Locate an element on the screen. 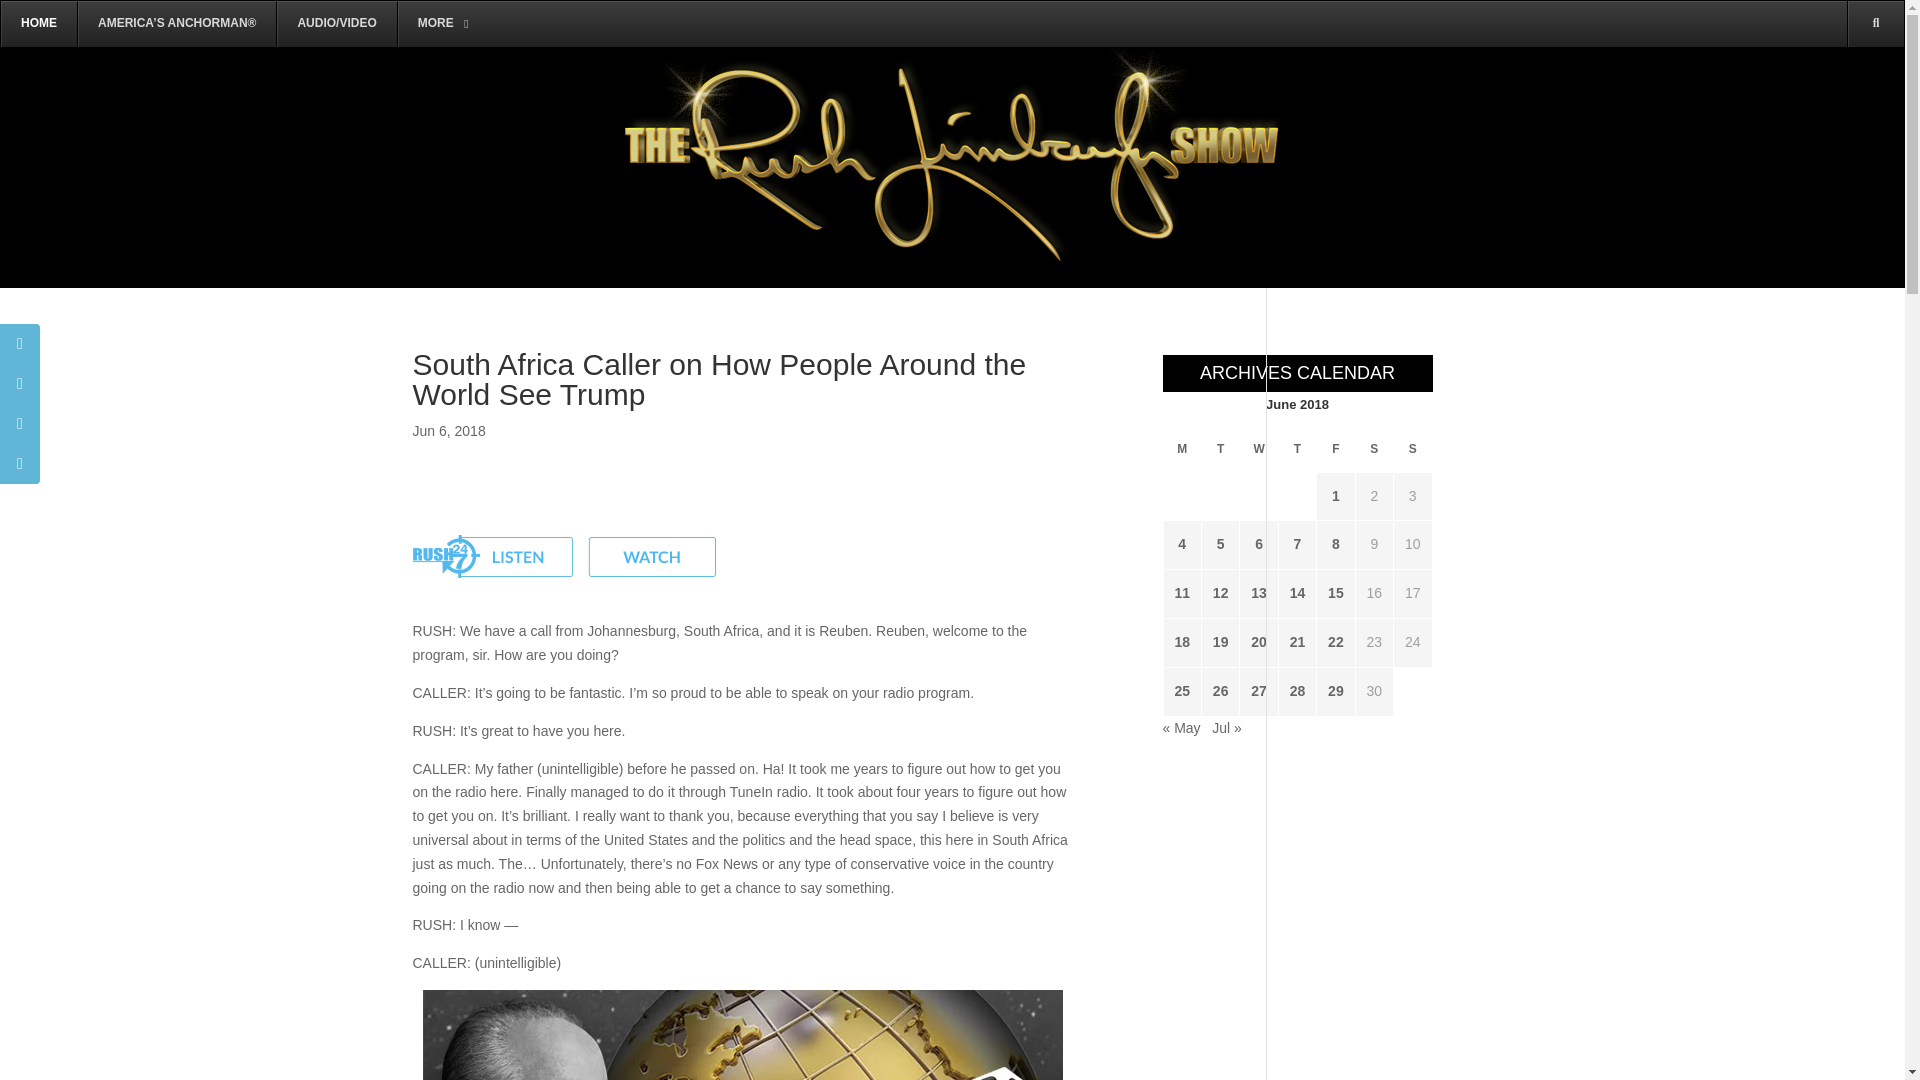  Monday is located at coordinates (1182, 448).